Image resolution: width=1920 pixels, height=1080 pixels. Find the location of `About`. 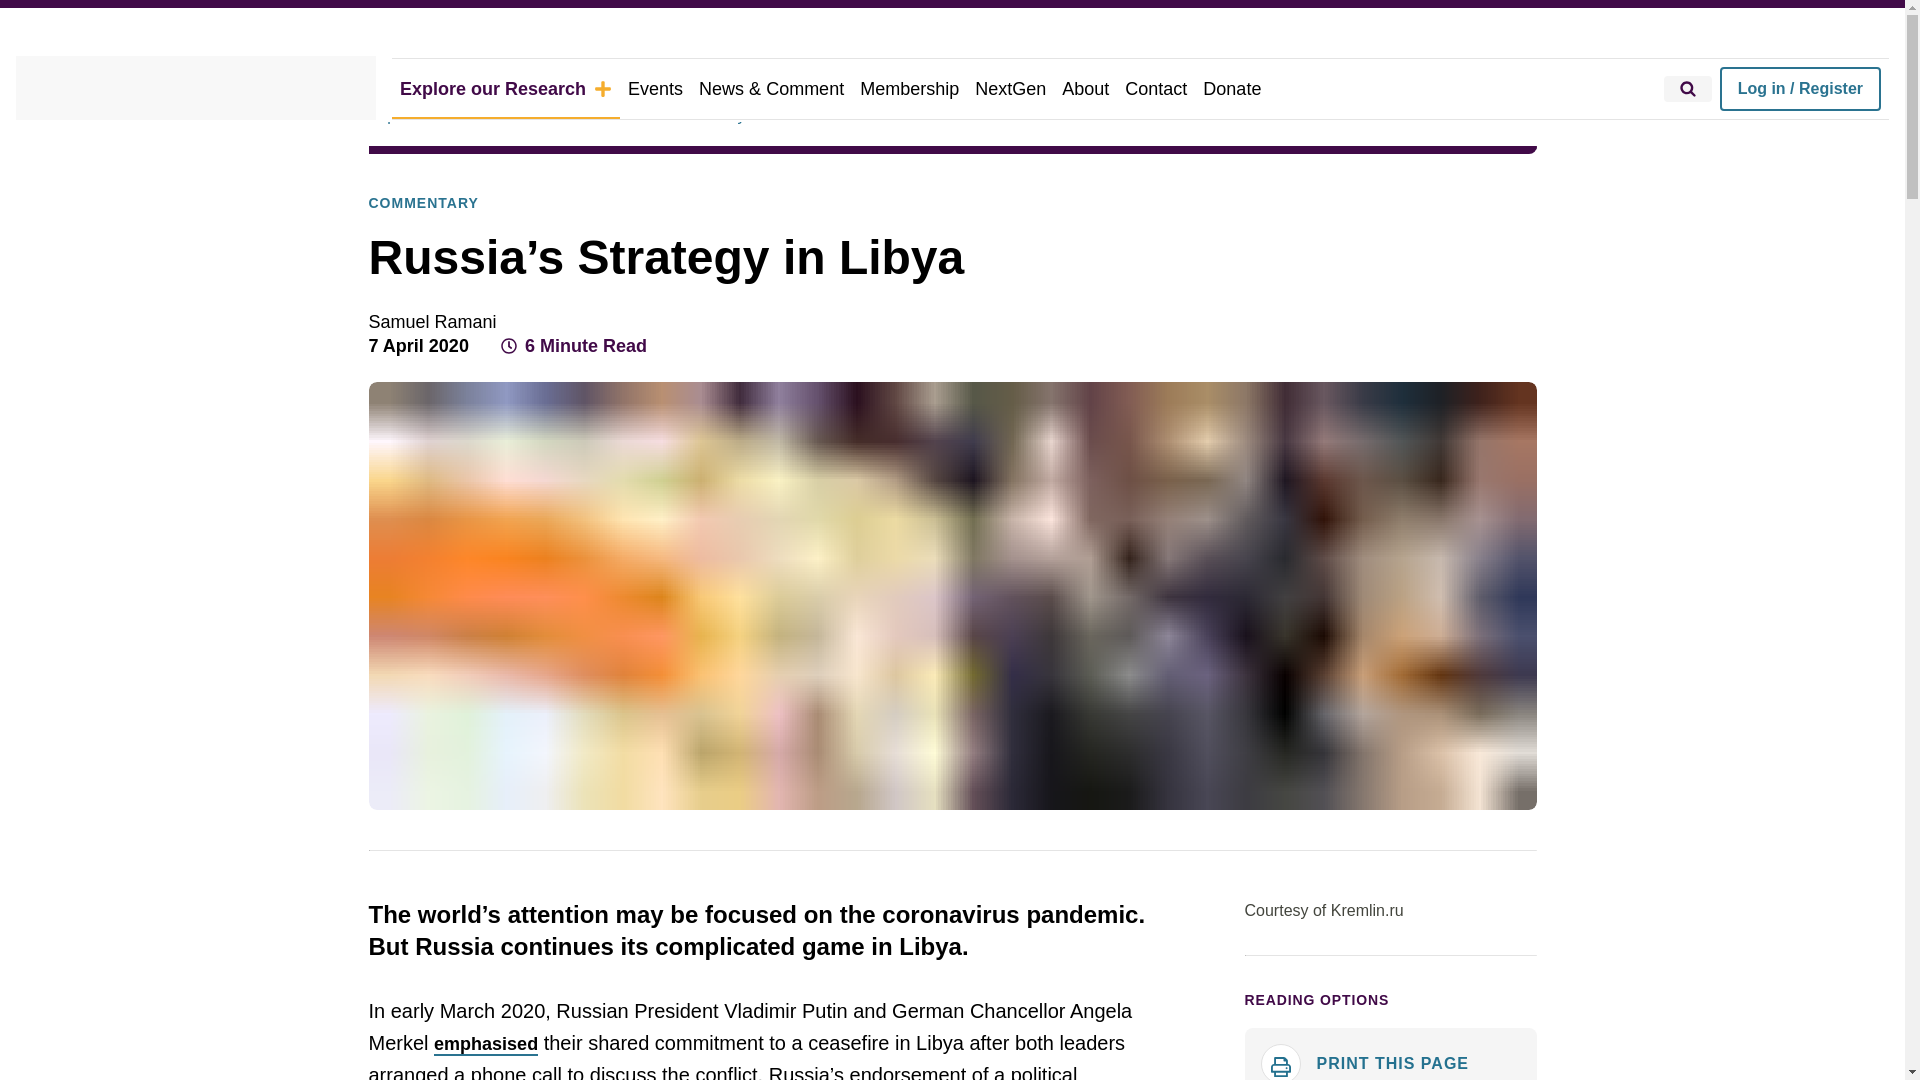

About is located at coordinates (1086, 88).